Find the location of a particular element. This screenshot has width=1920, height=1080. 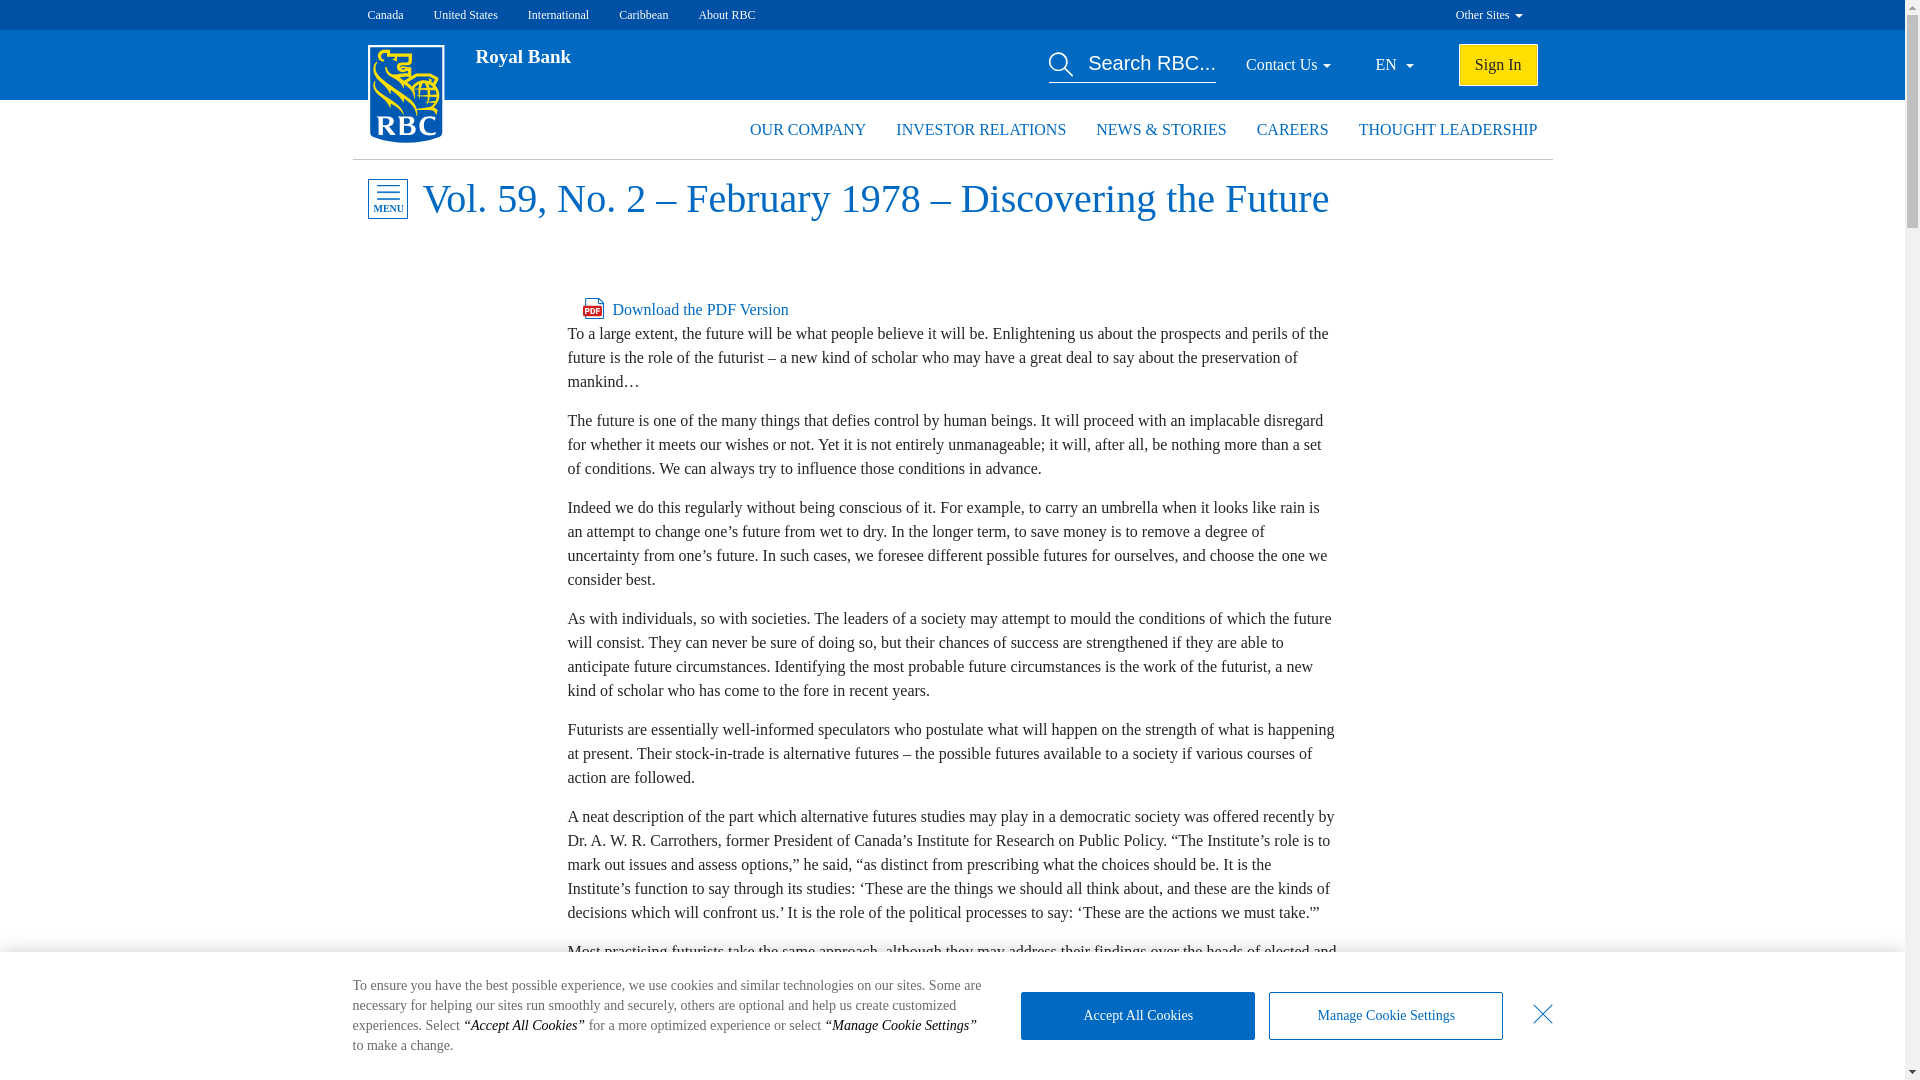

Sign In is located at coordinates (1498, 65).